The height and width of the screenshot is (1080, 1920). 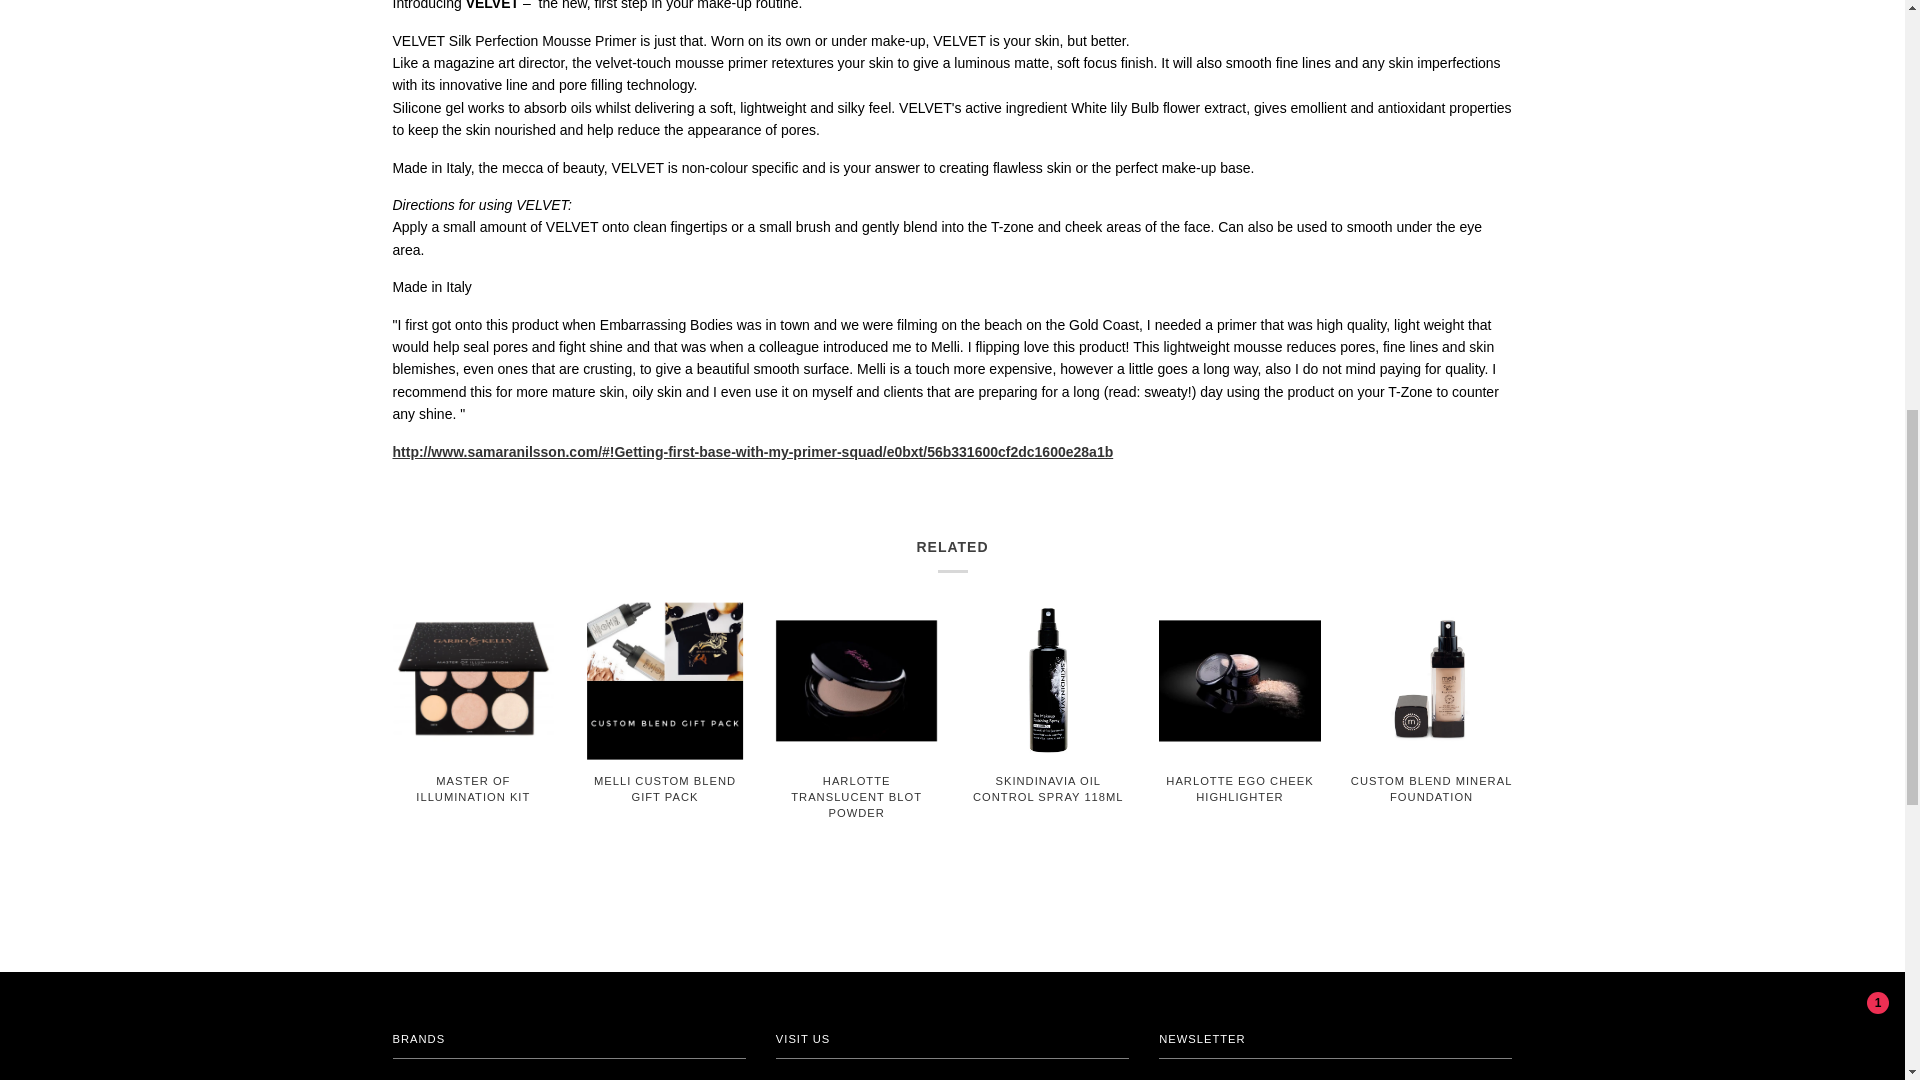 I want to click on my primer squad, so click(x=752, y=452).